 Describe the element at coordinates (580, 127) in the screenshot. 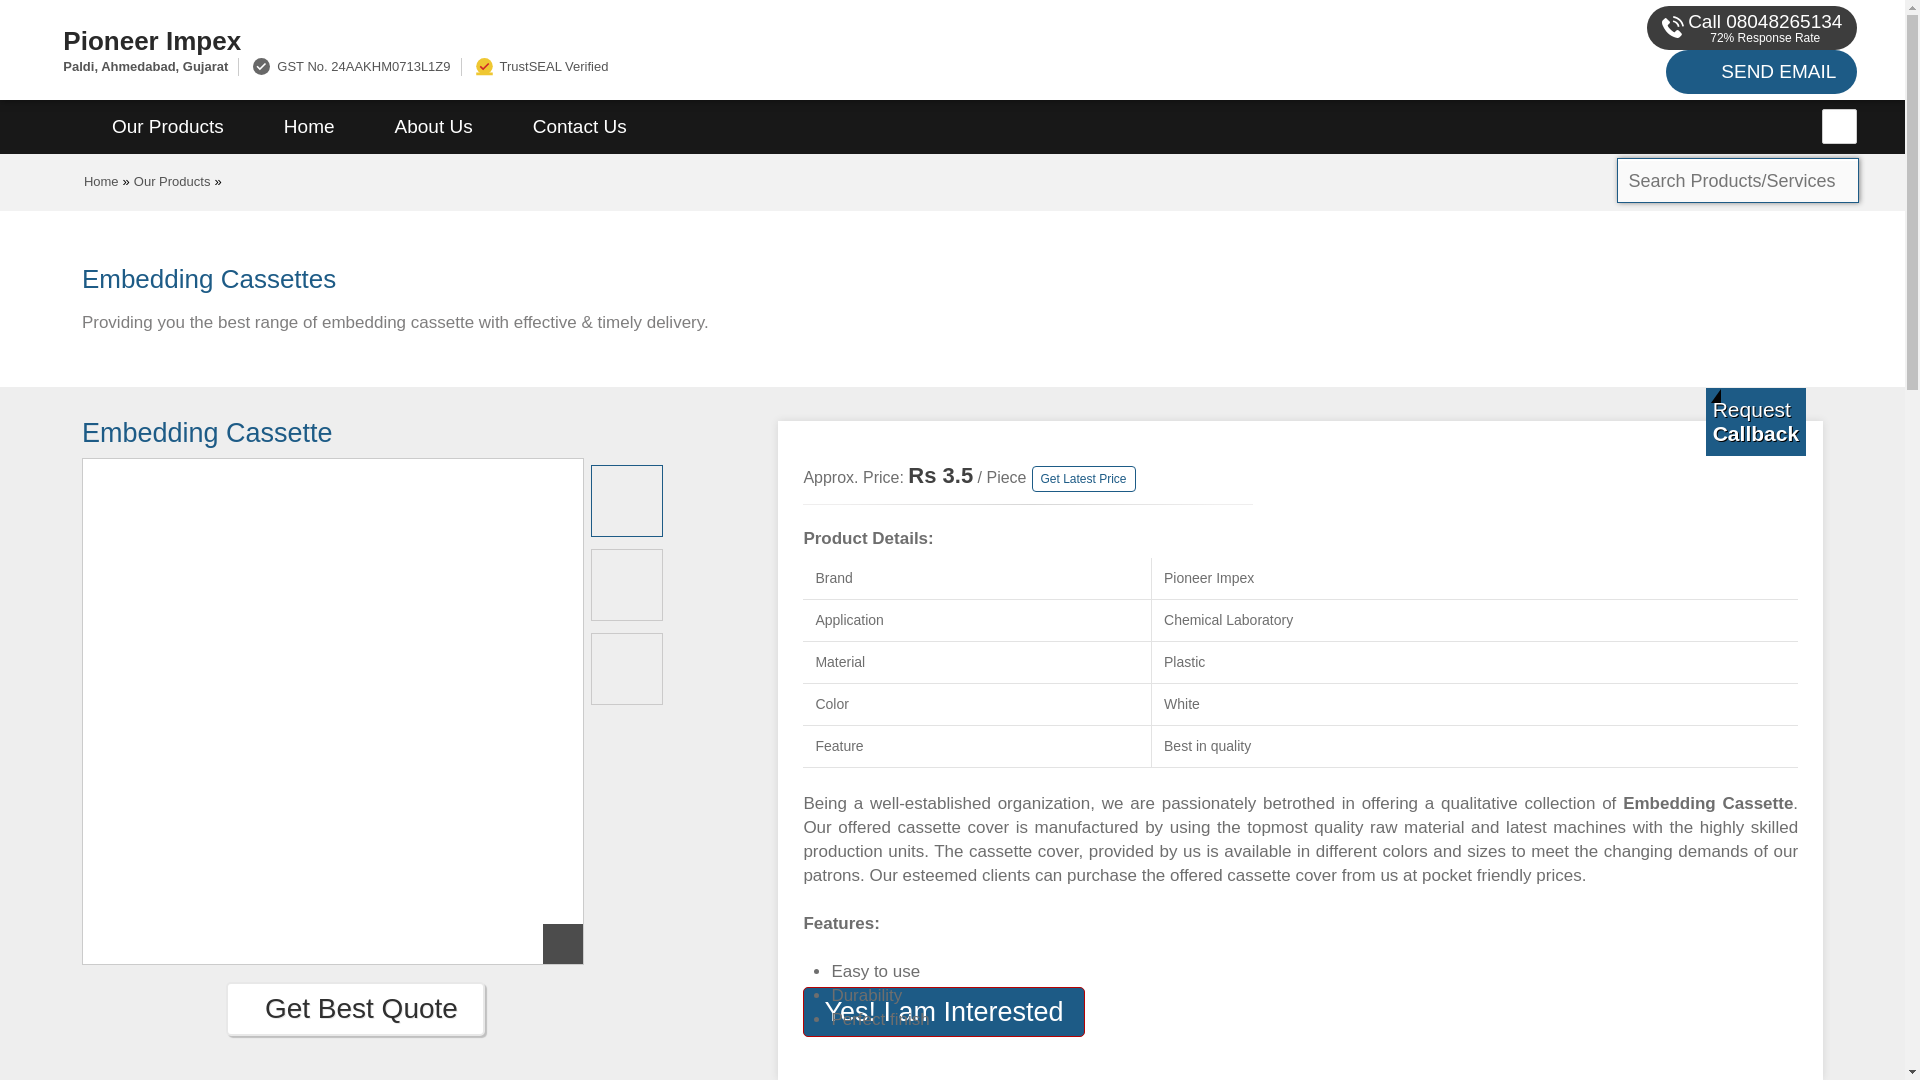

I see `Contact Us` at that location.